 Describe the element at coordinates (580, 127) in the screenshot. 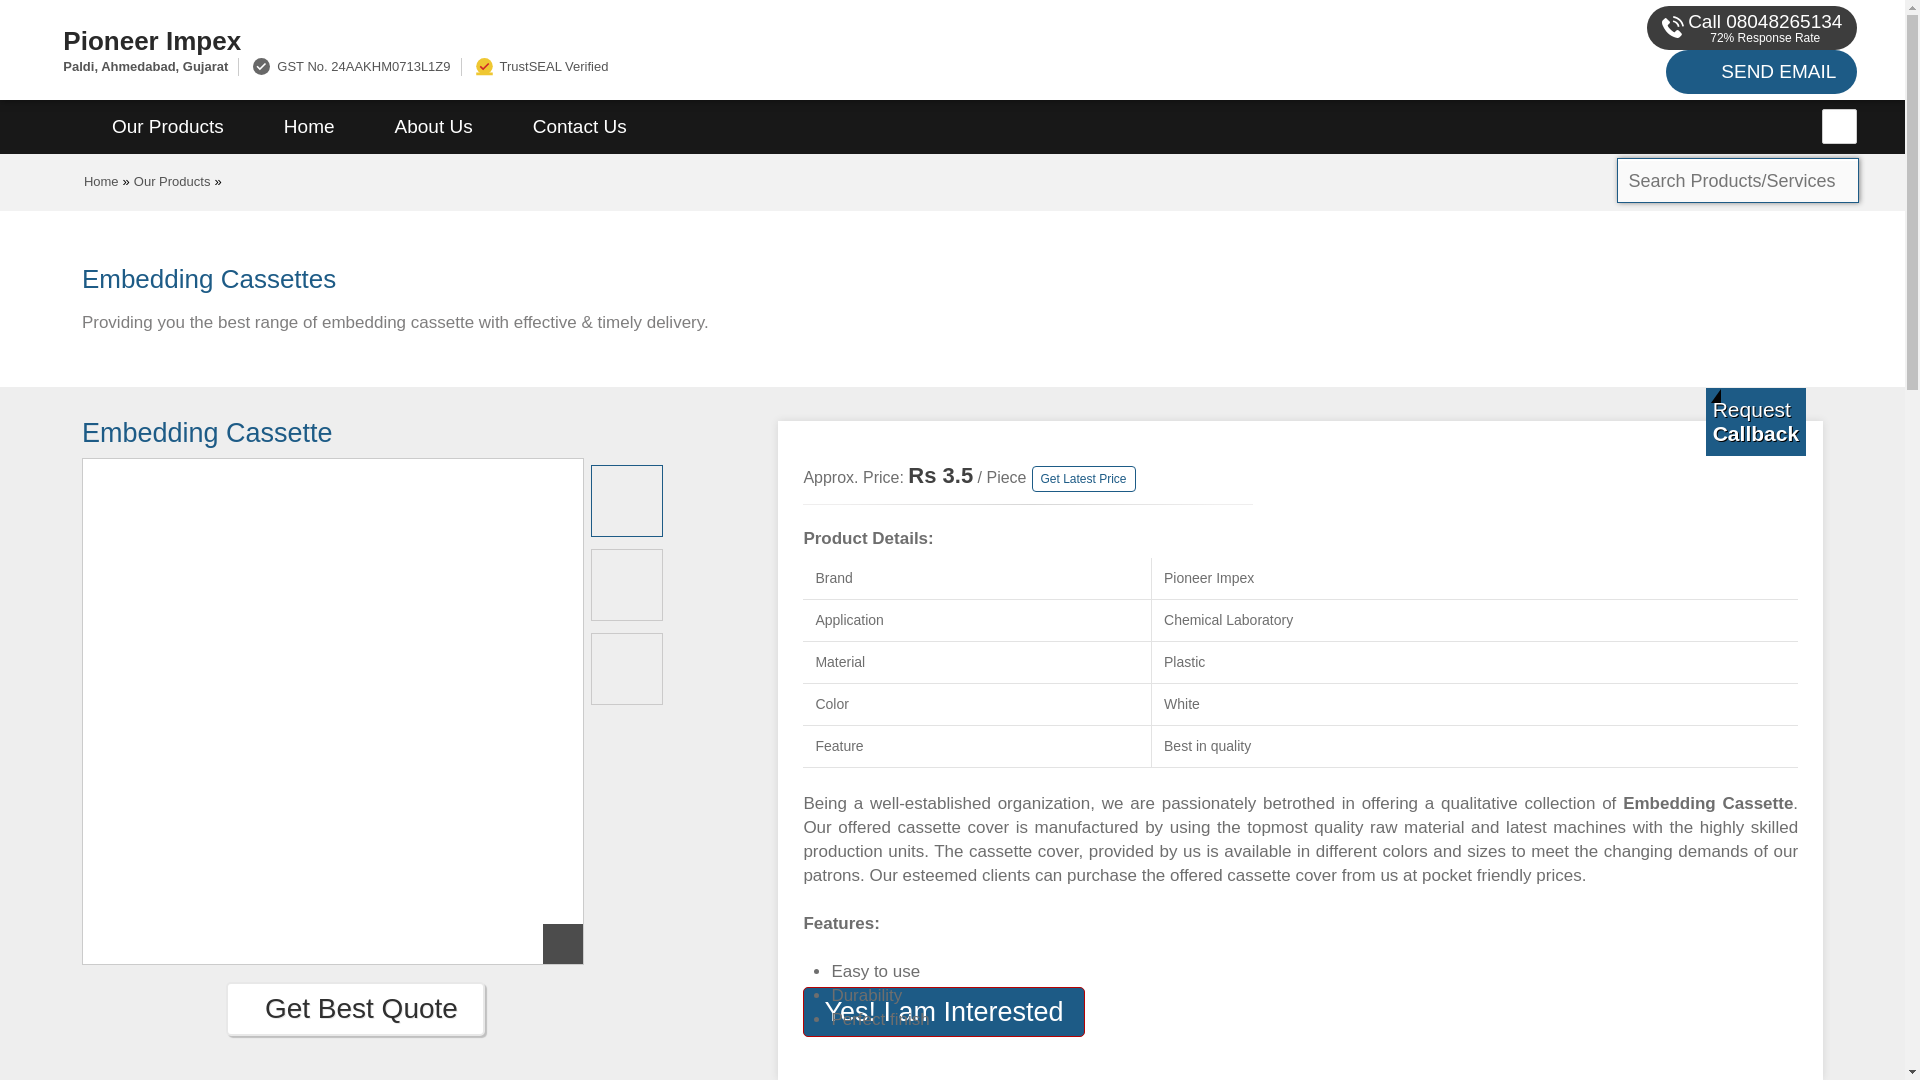

I see `Contact Us` at that location.